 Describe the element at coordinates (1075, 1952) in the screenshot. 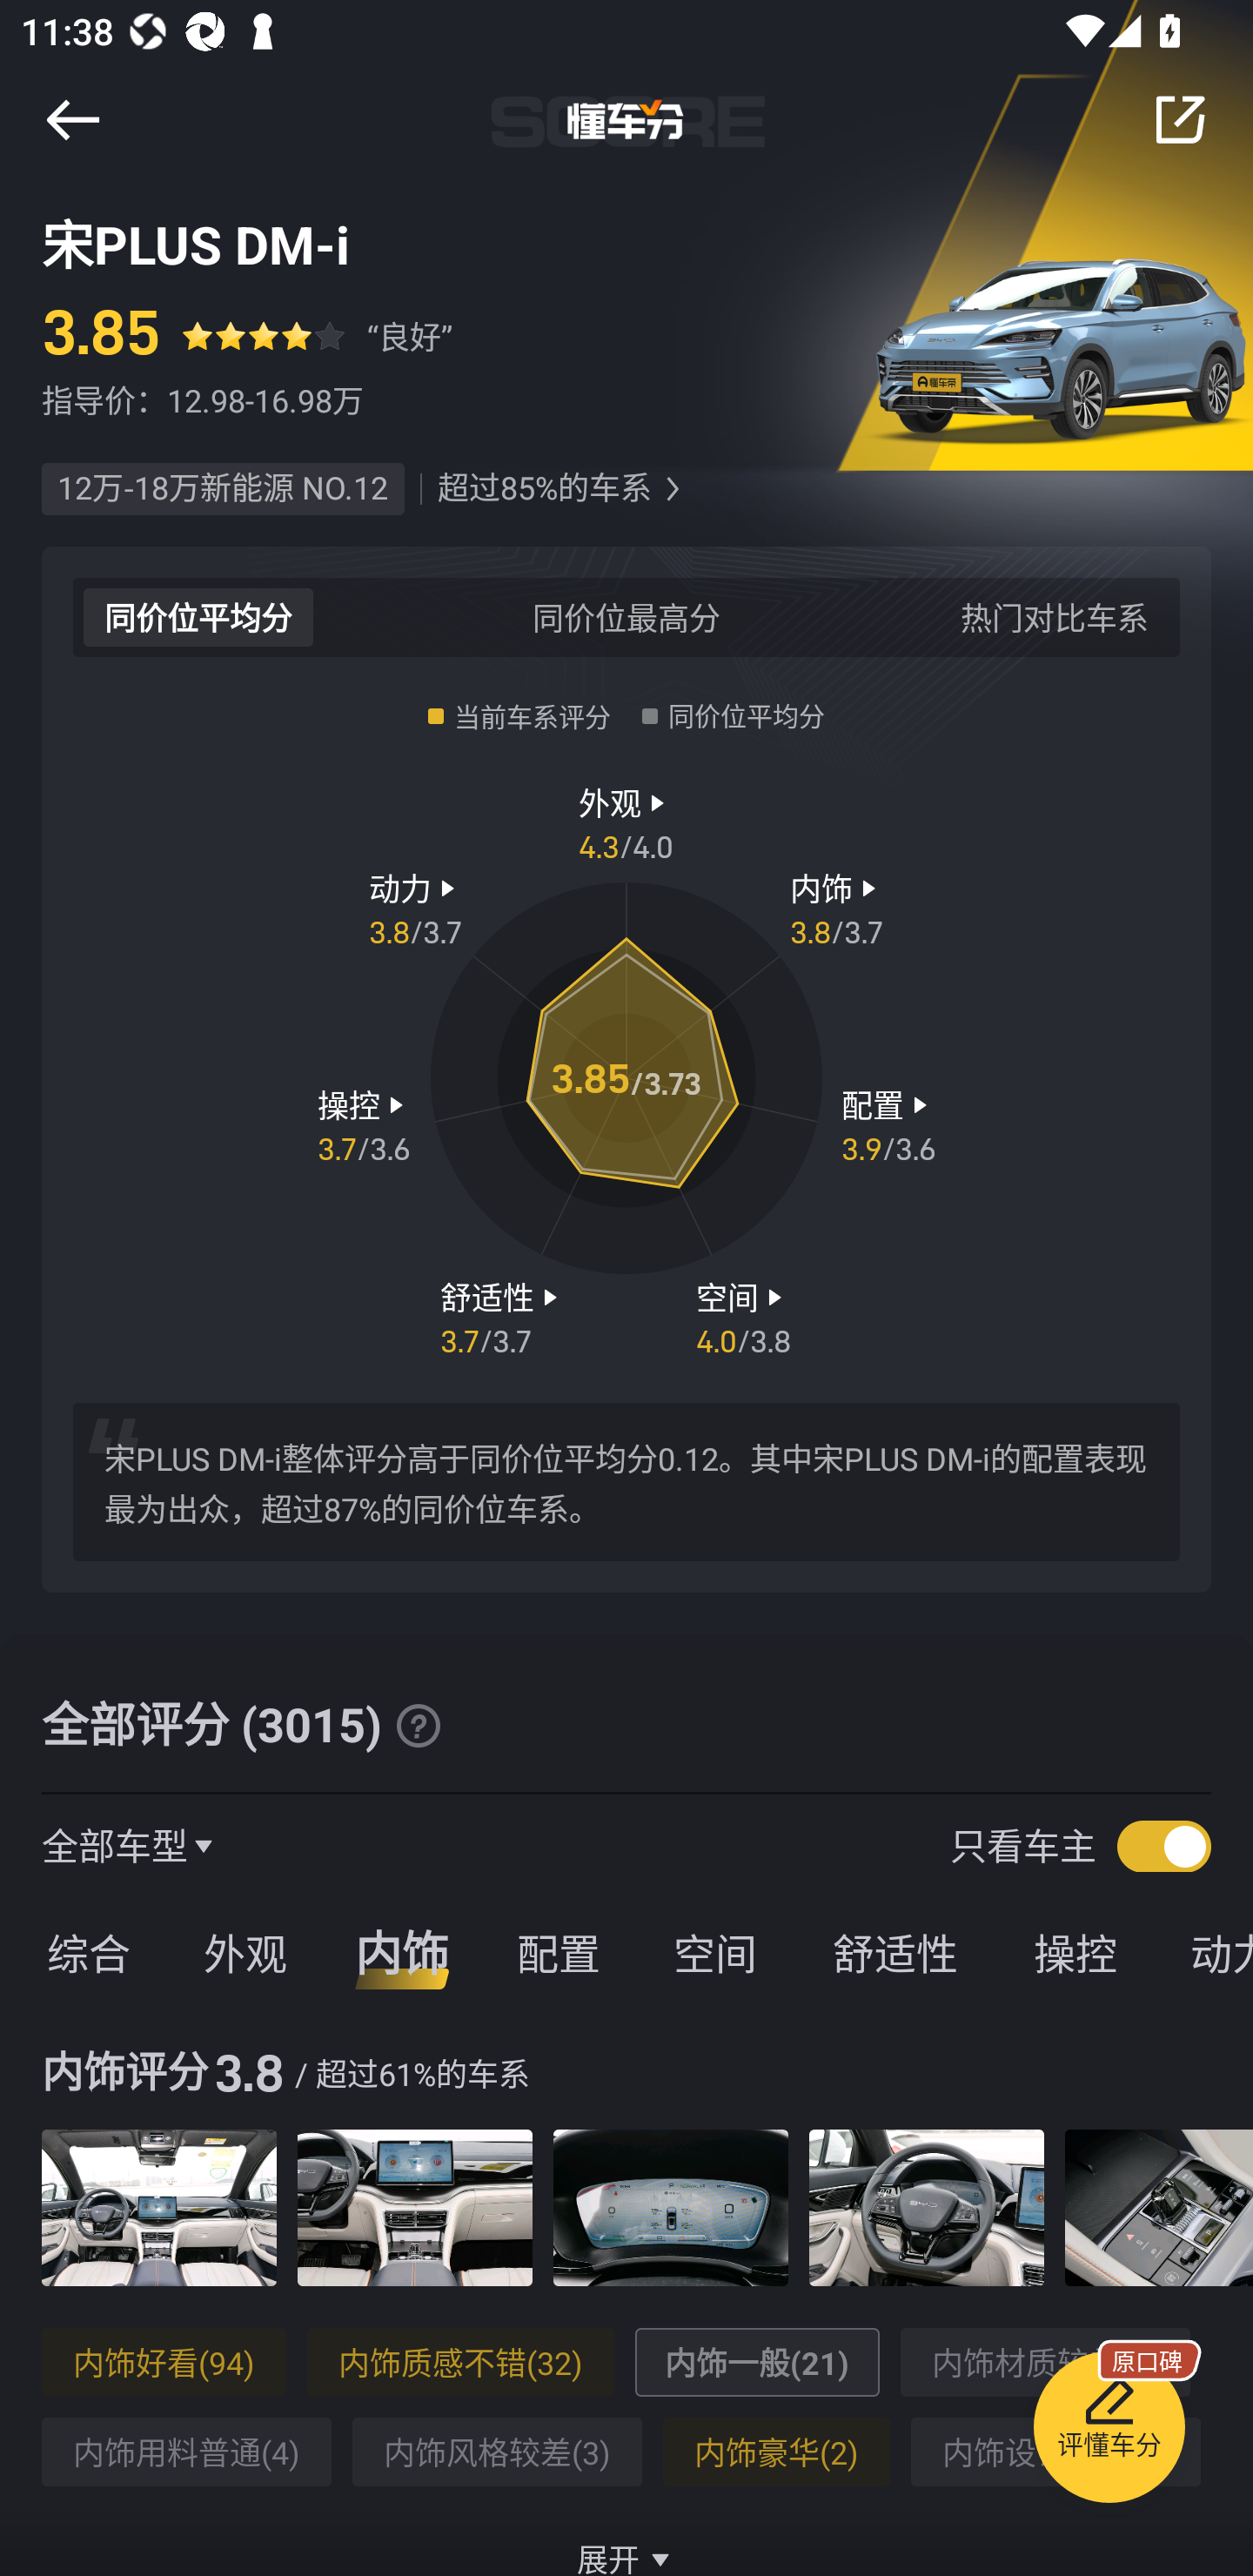

I see `操控` at that location.